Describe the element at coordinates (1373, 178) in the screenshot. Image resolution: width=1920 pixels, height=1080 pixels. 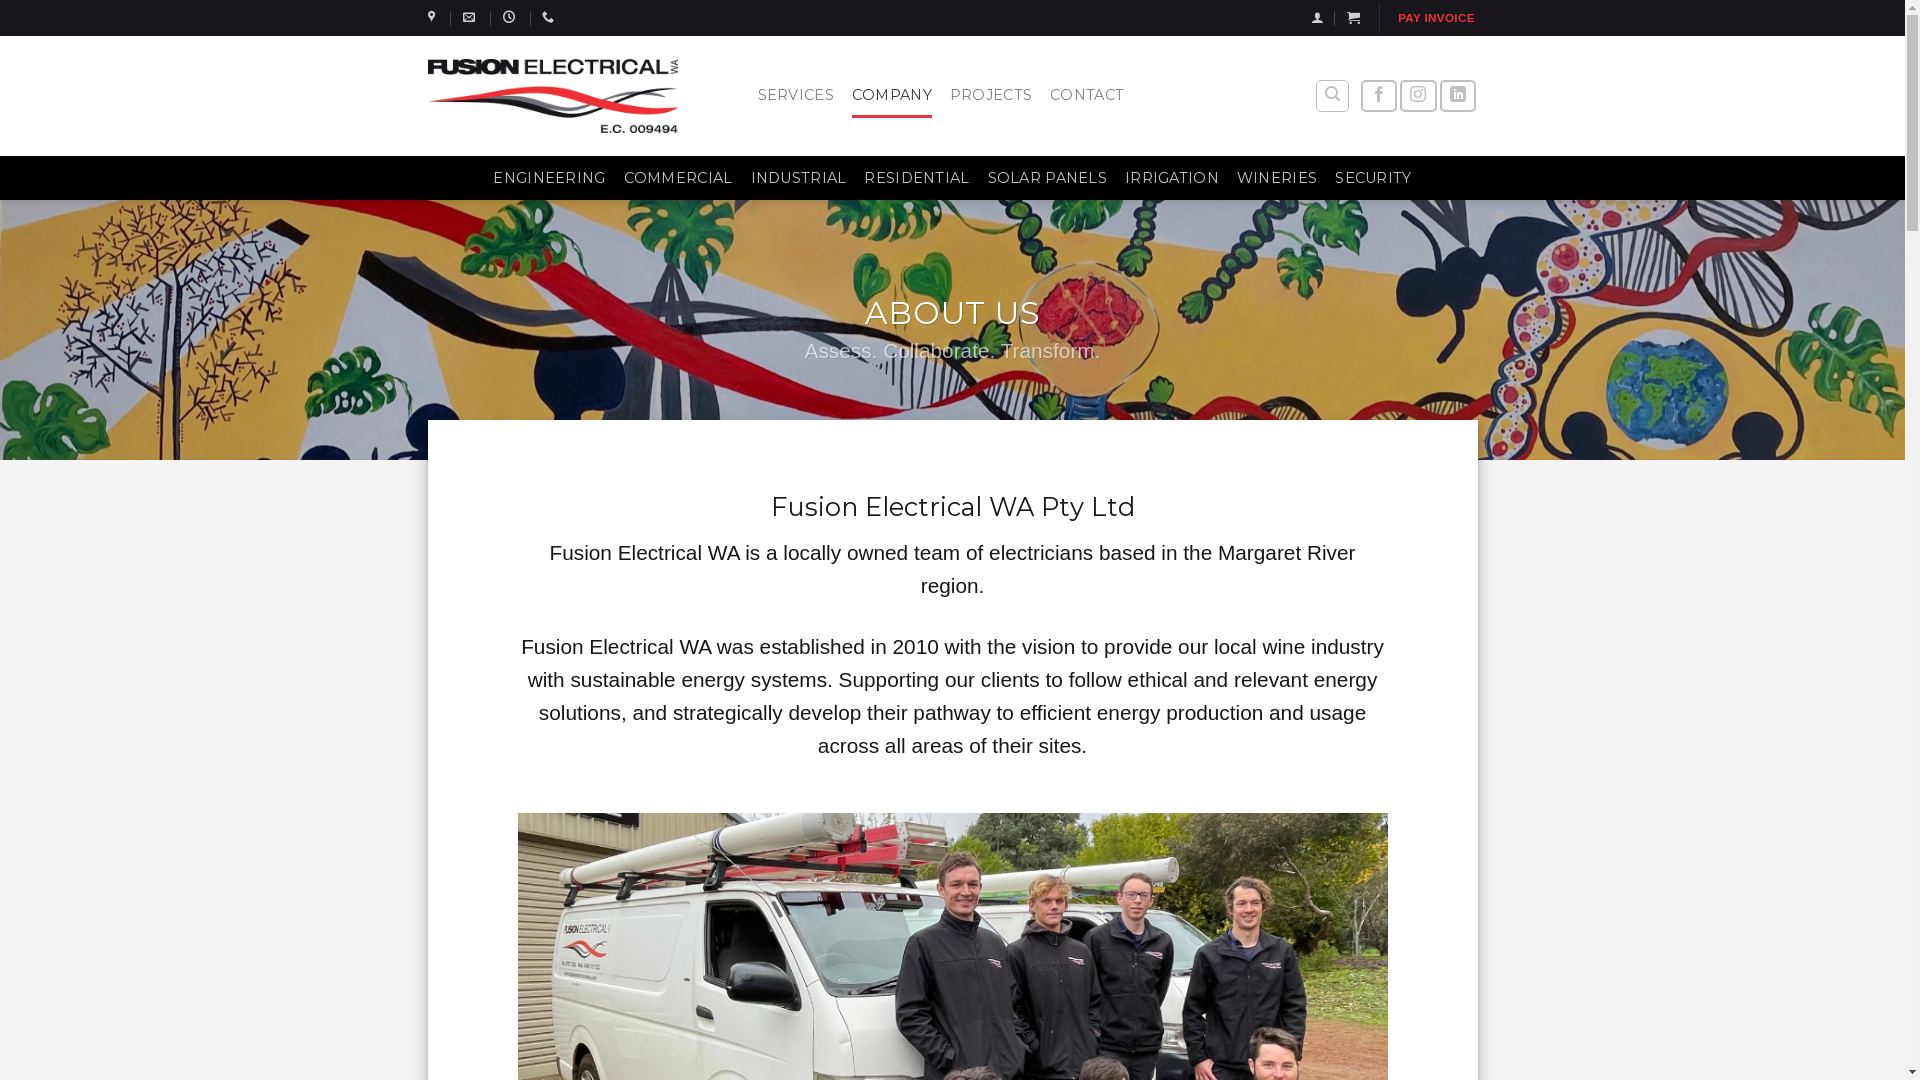
I see `SECURITY` at that location.